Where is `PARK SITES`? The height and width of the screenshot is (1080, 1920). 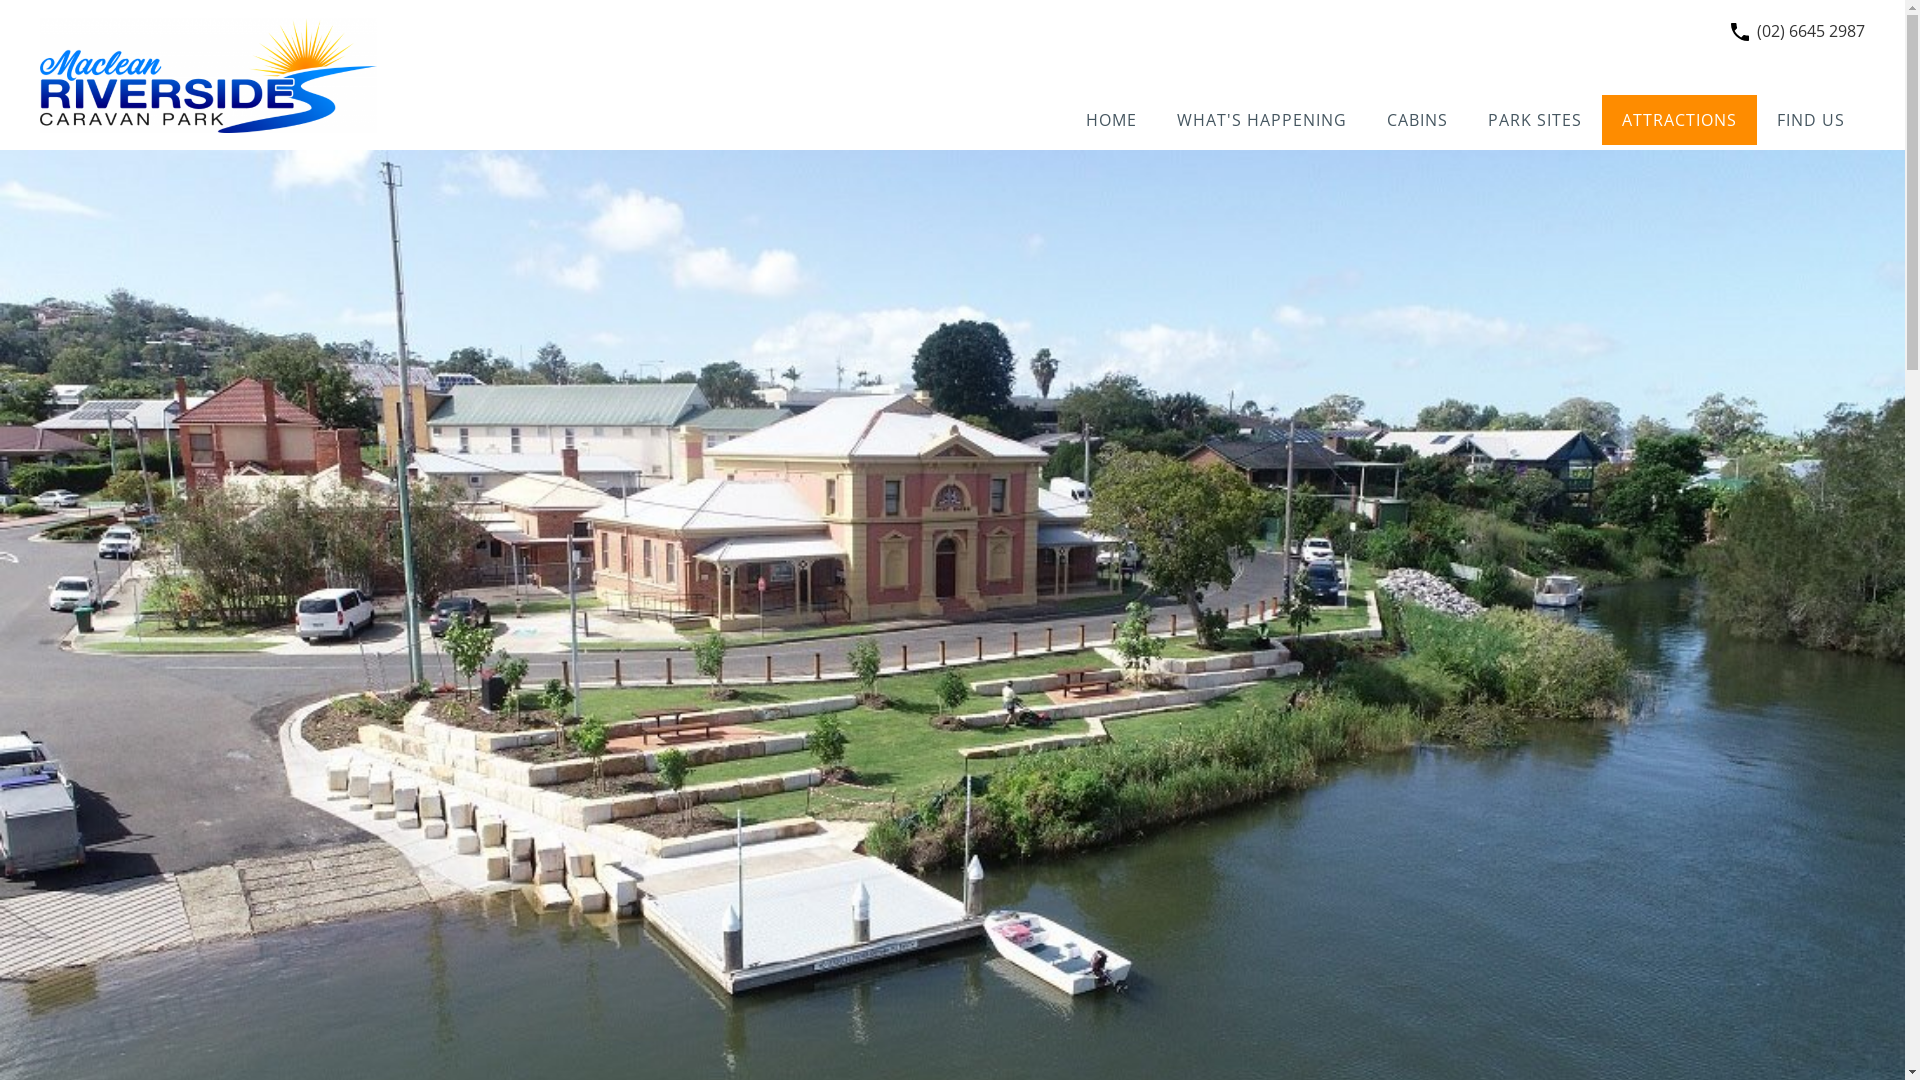 PARK SITES is located at coordinates (1535, 120).